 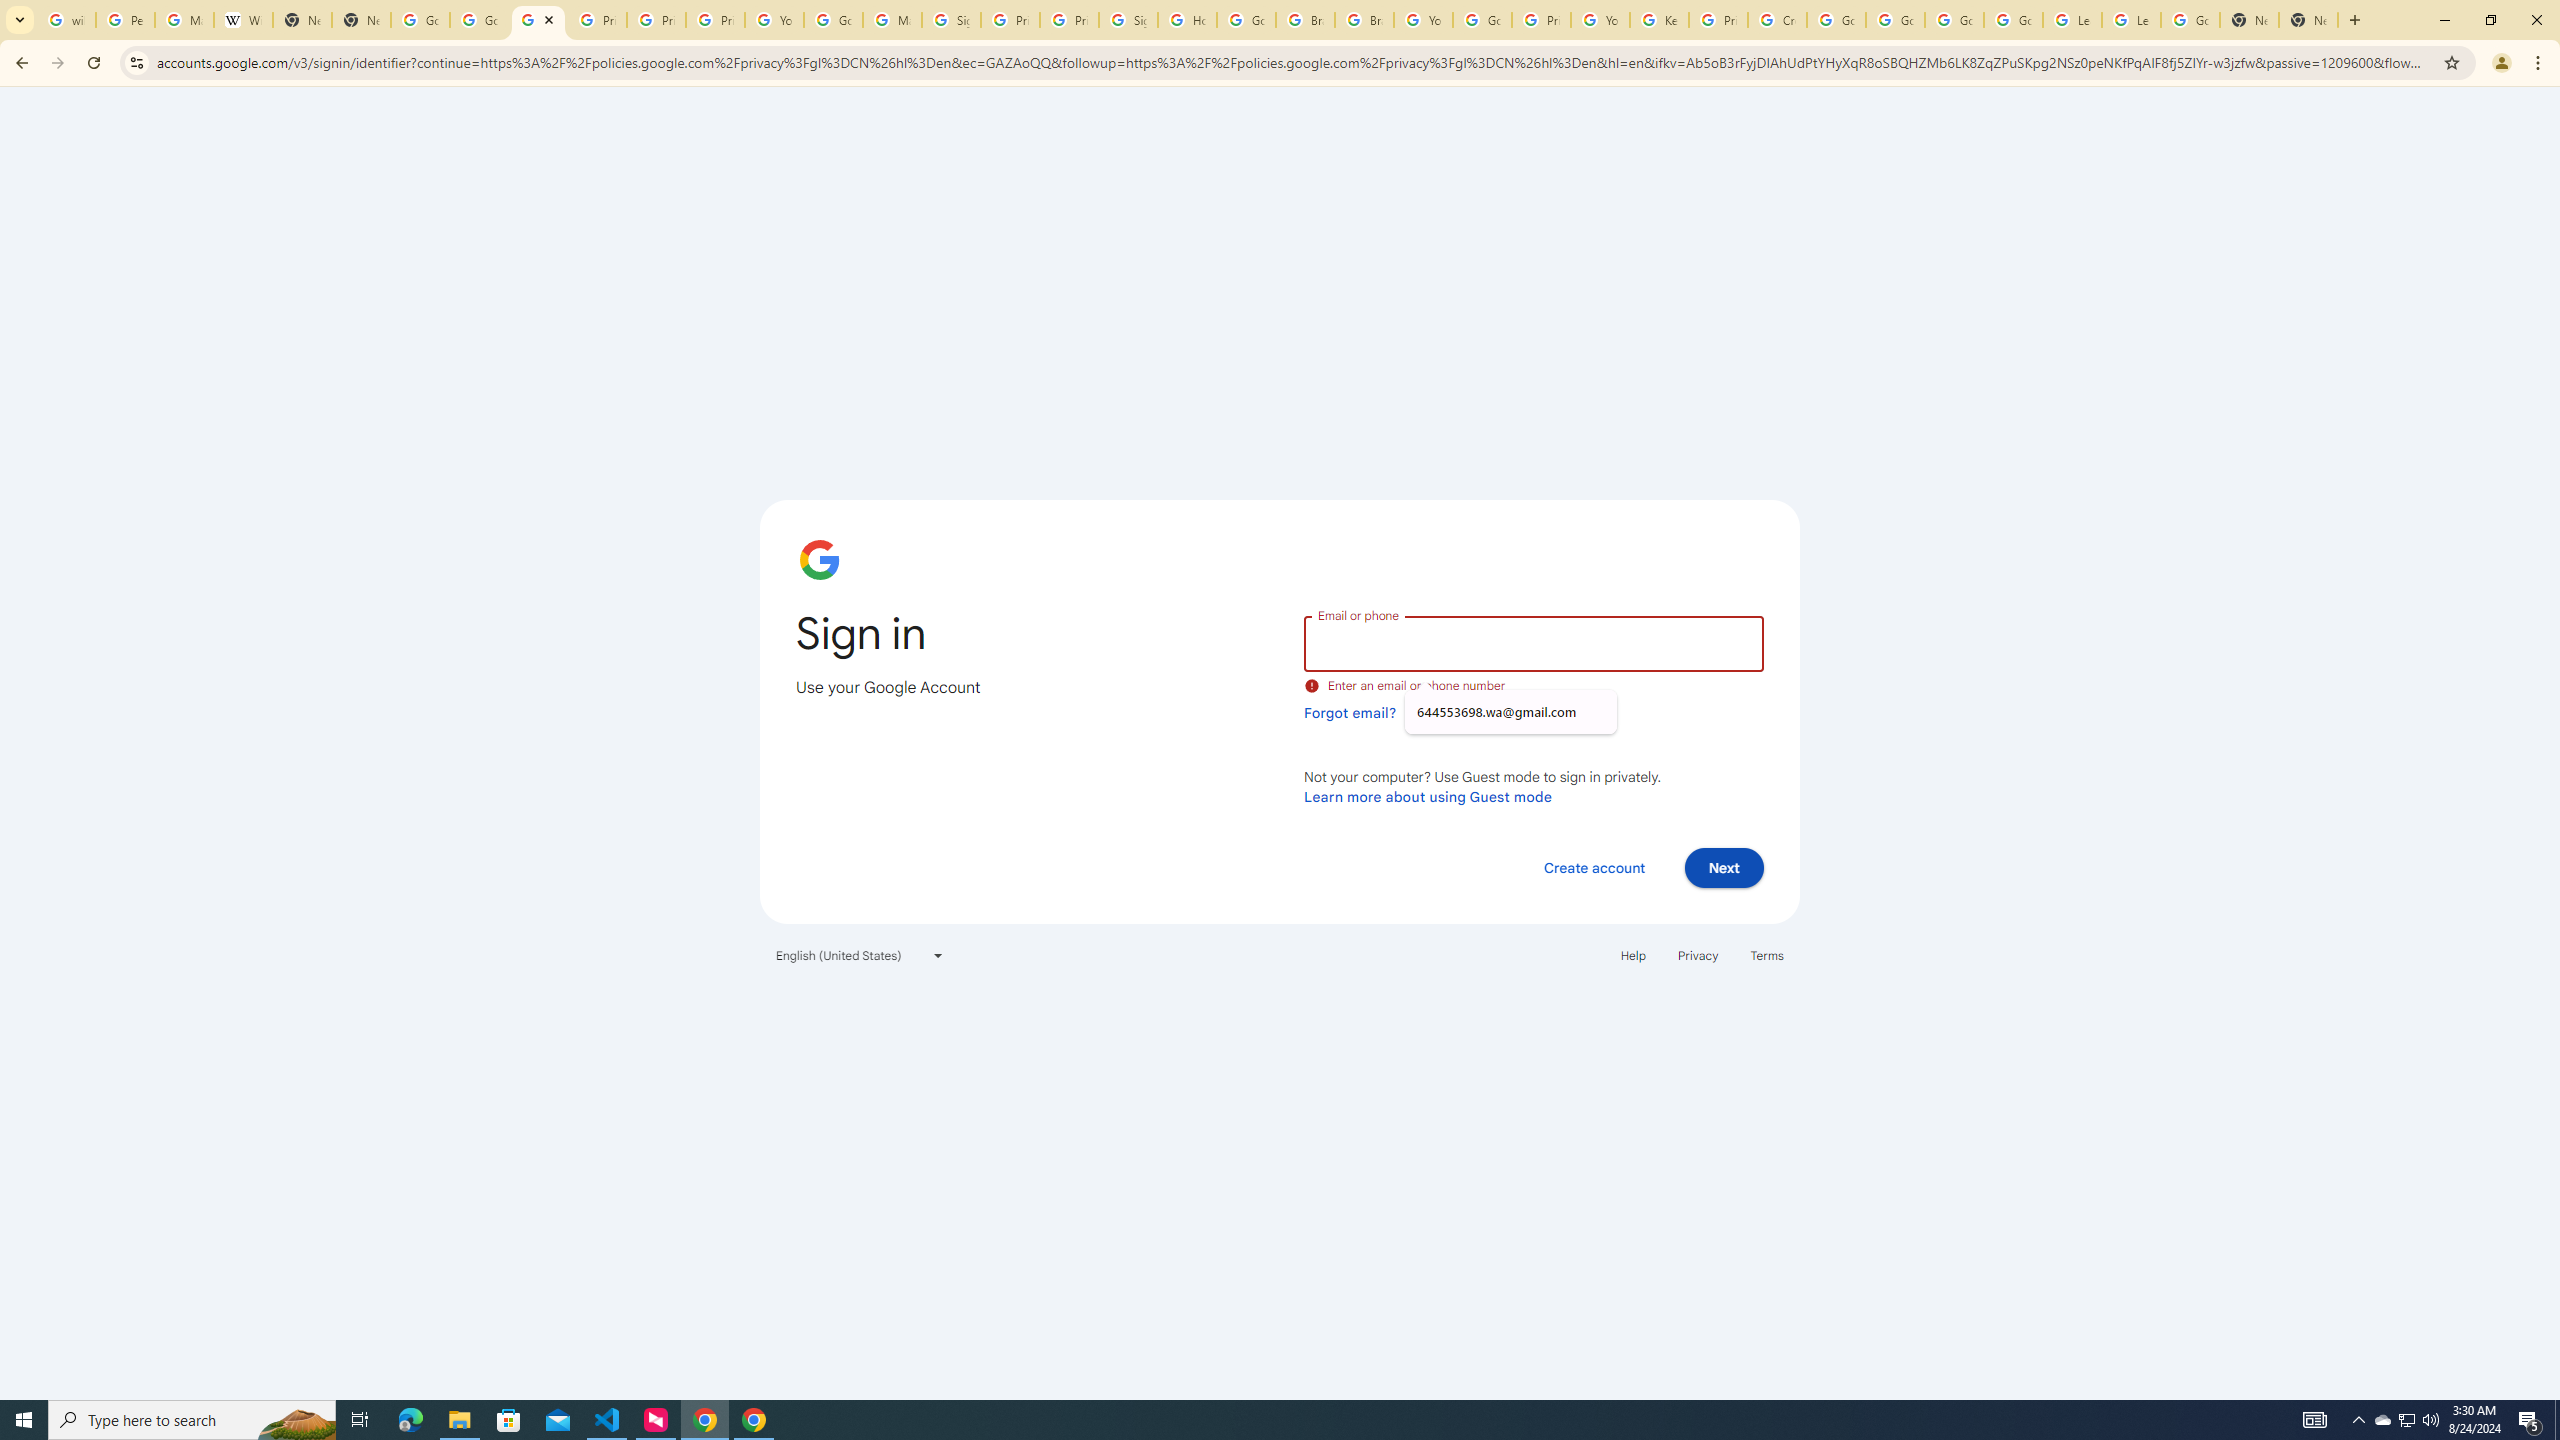 What do you see at coordinates (2250, 20) in the screenshot?
I see `New Tab` at bounding box center [2250, 20].